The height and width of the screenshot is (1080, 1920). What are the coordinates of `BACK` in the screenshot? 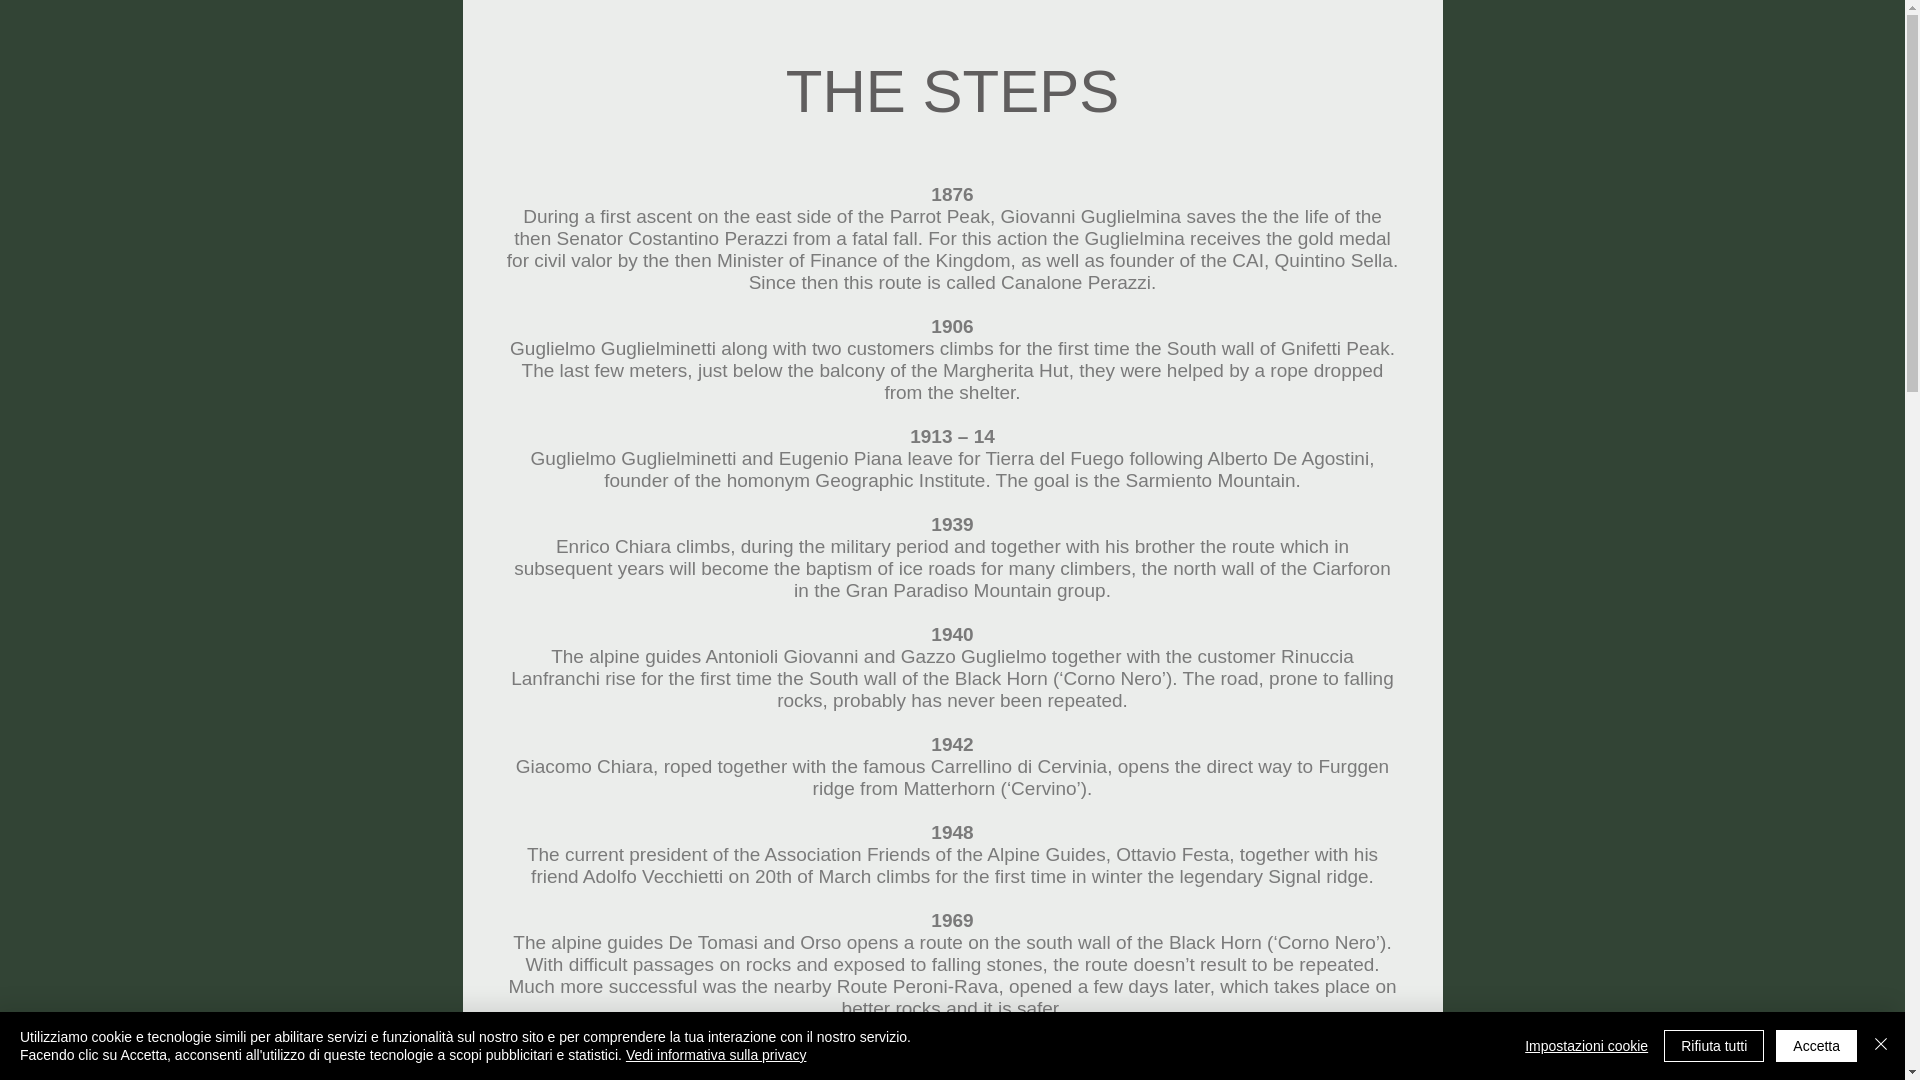 It's located at (952, 1038).